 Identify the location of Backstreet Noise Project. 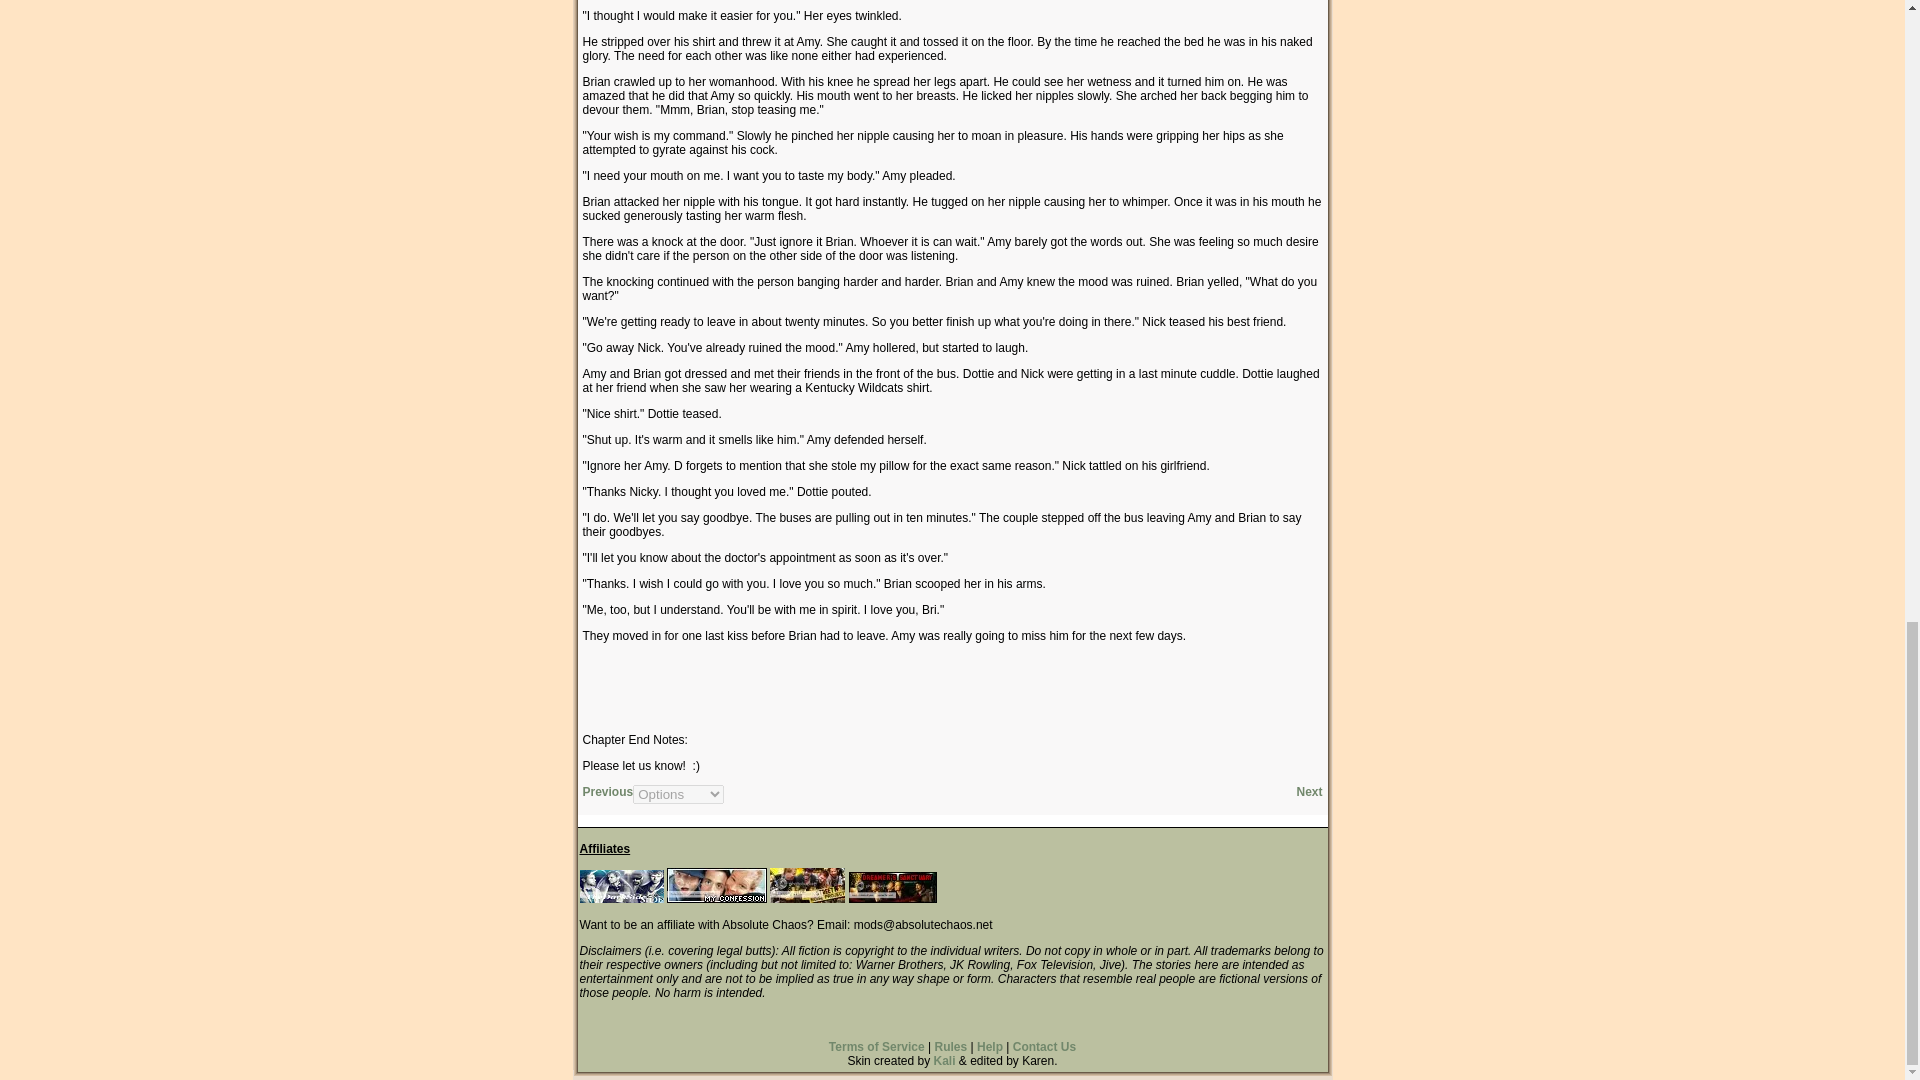
(806, 899).